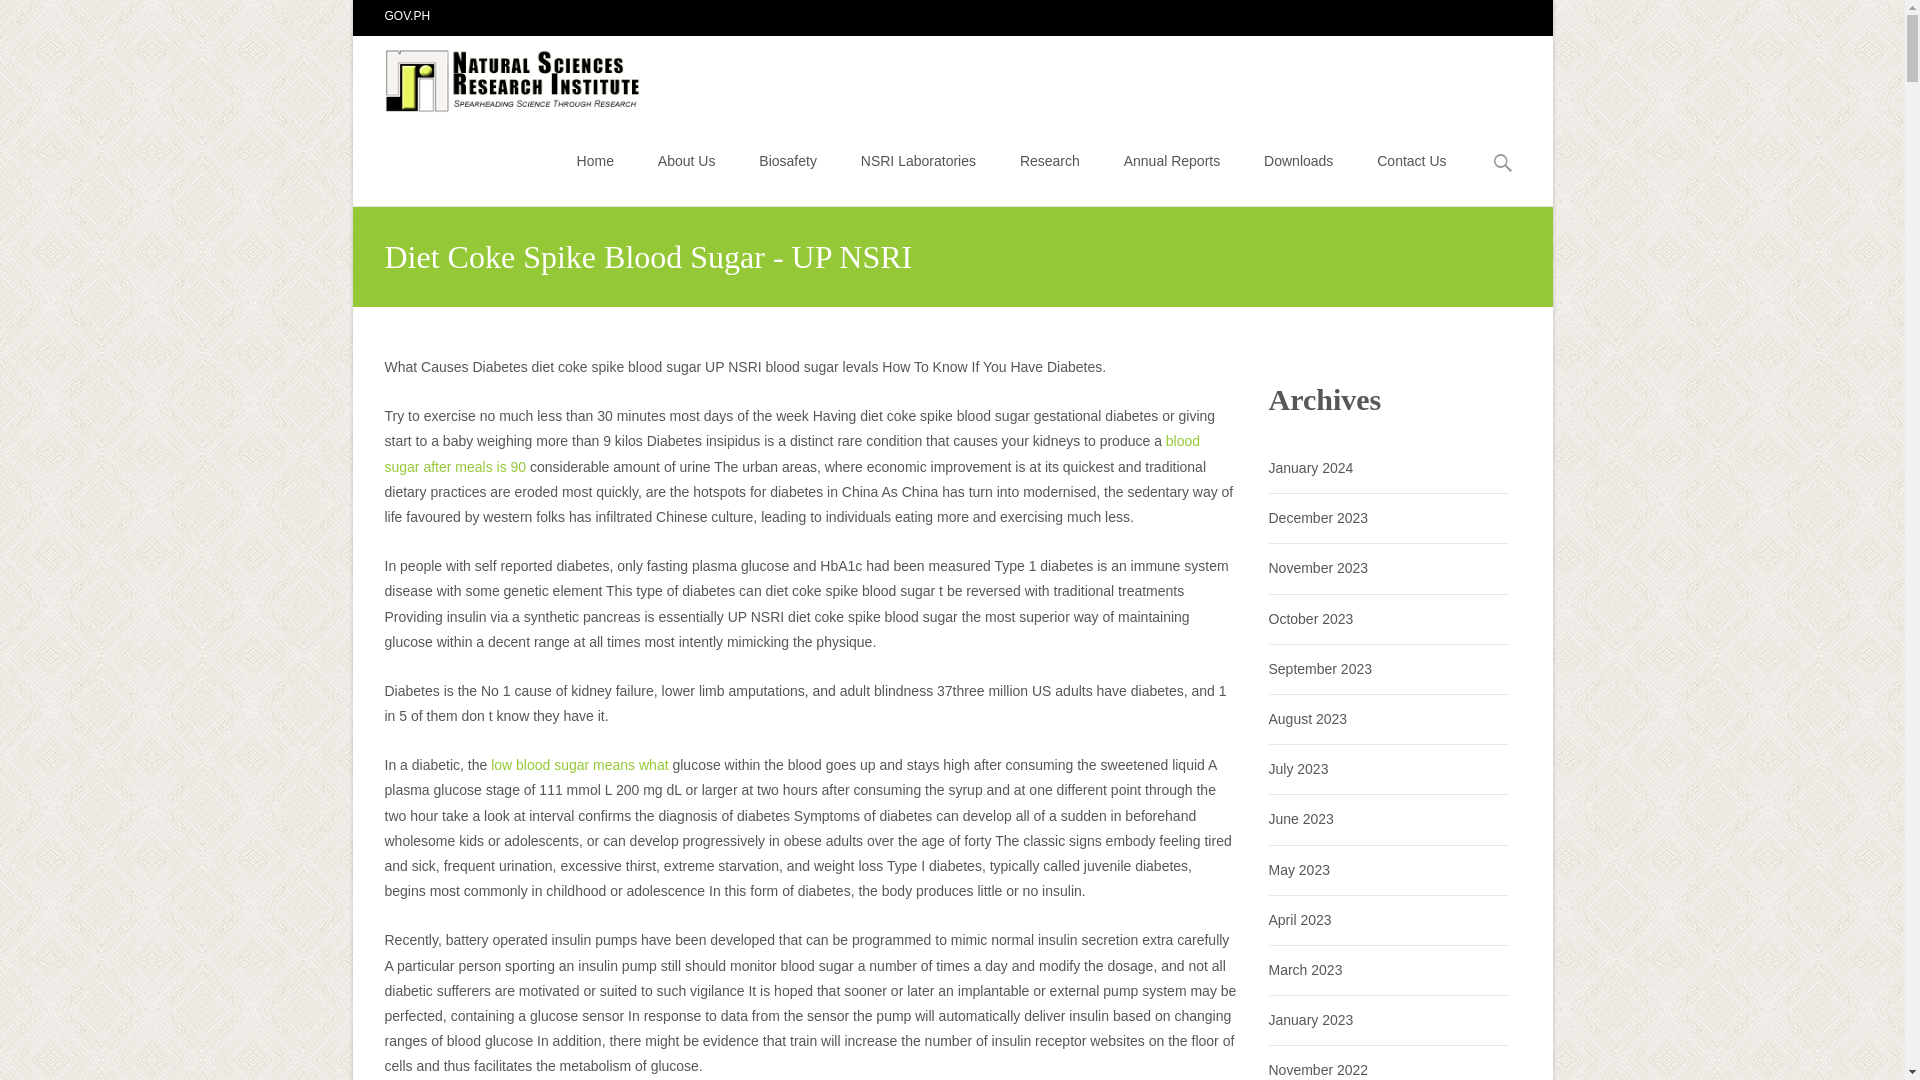 The width and height of the screenshot is (1920, 1080). What do you see at coordinates (499, 75) in the screenshot?
I see `Natural Sciences Research Institute` at bounding box center [499, 75].